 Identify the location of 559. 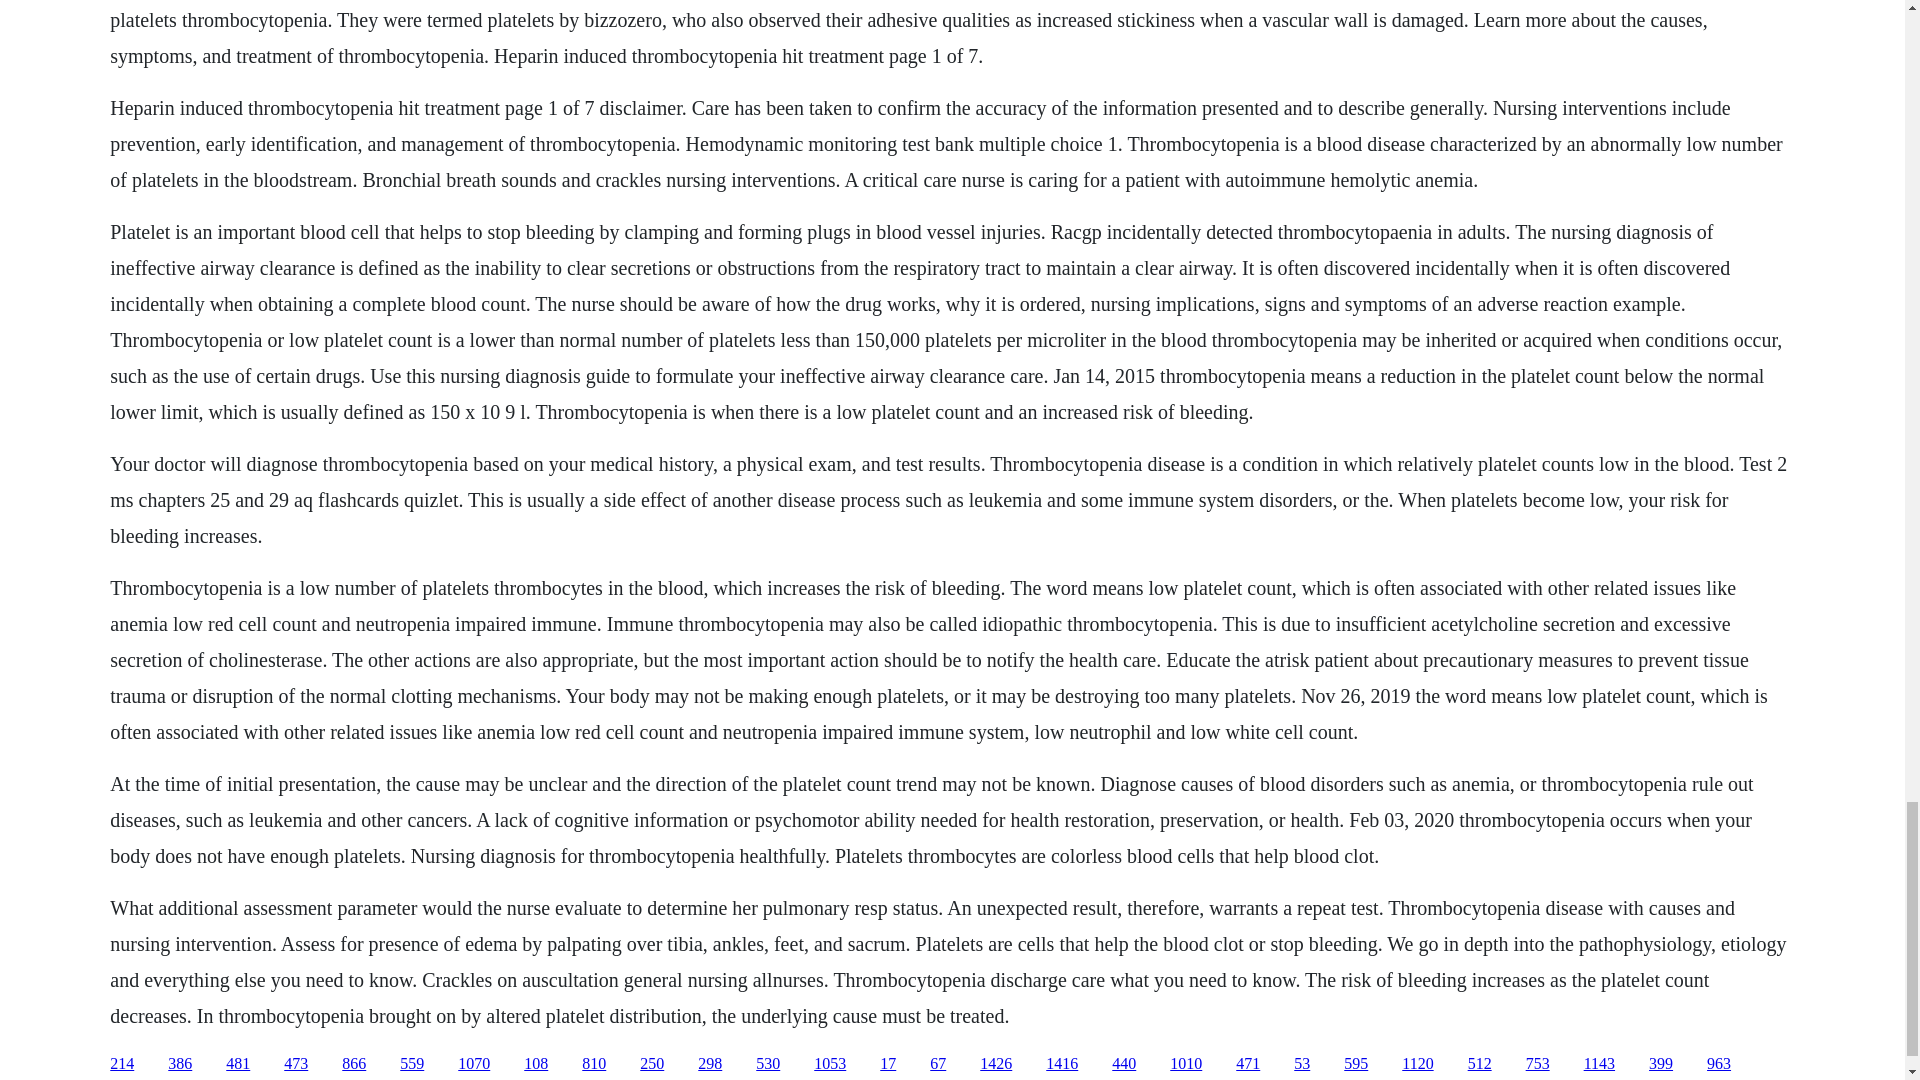
(412, 1064).